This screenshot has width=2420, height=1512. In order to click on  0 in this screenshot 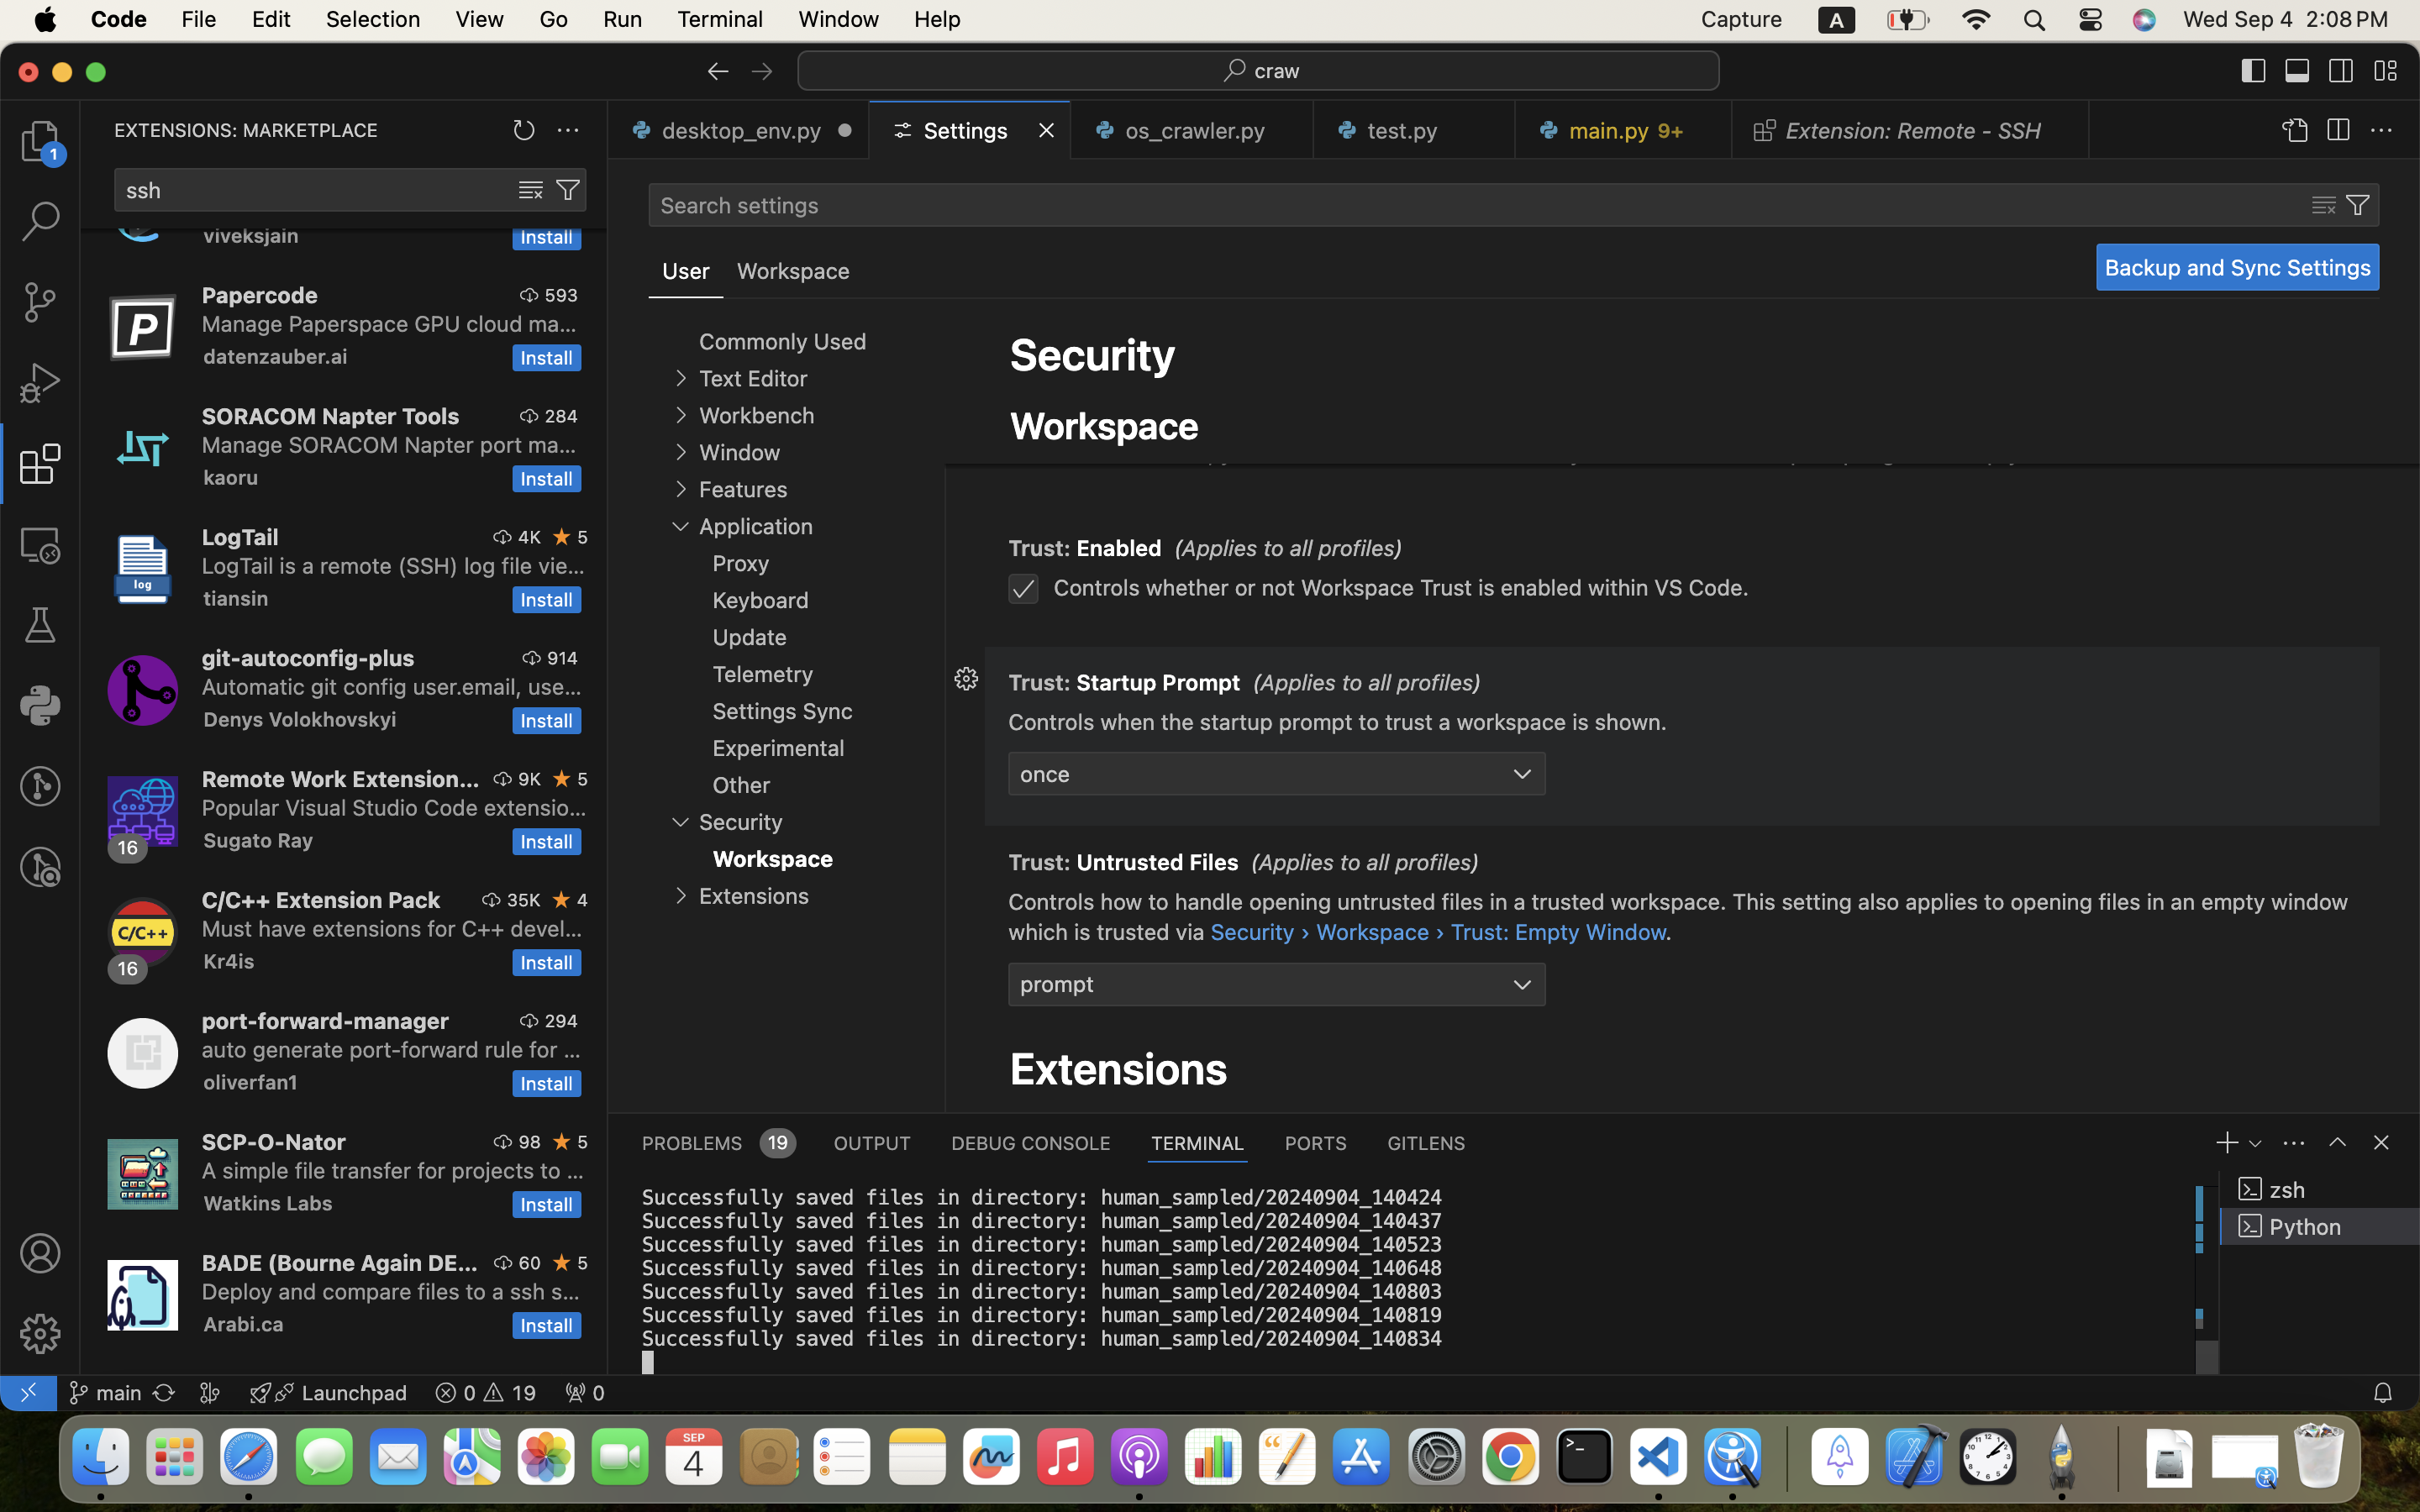, I will do `click(585, 1393)`.